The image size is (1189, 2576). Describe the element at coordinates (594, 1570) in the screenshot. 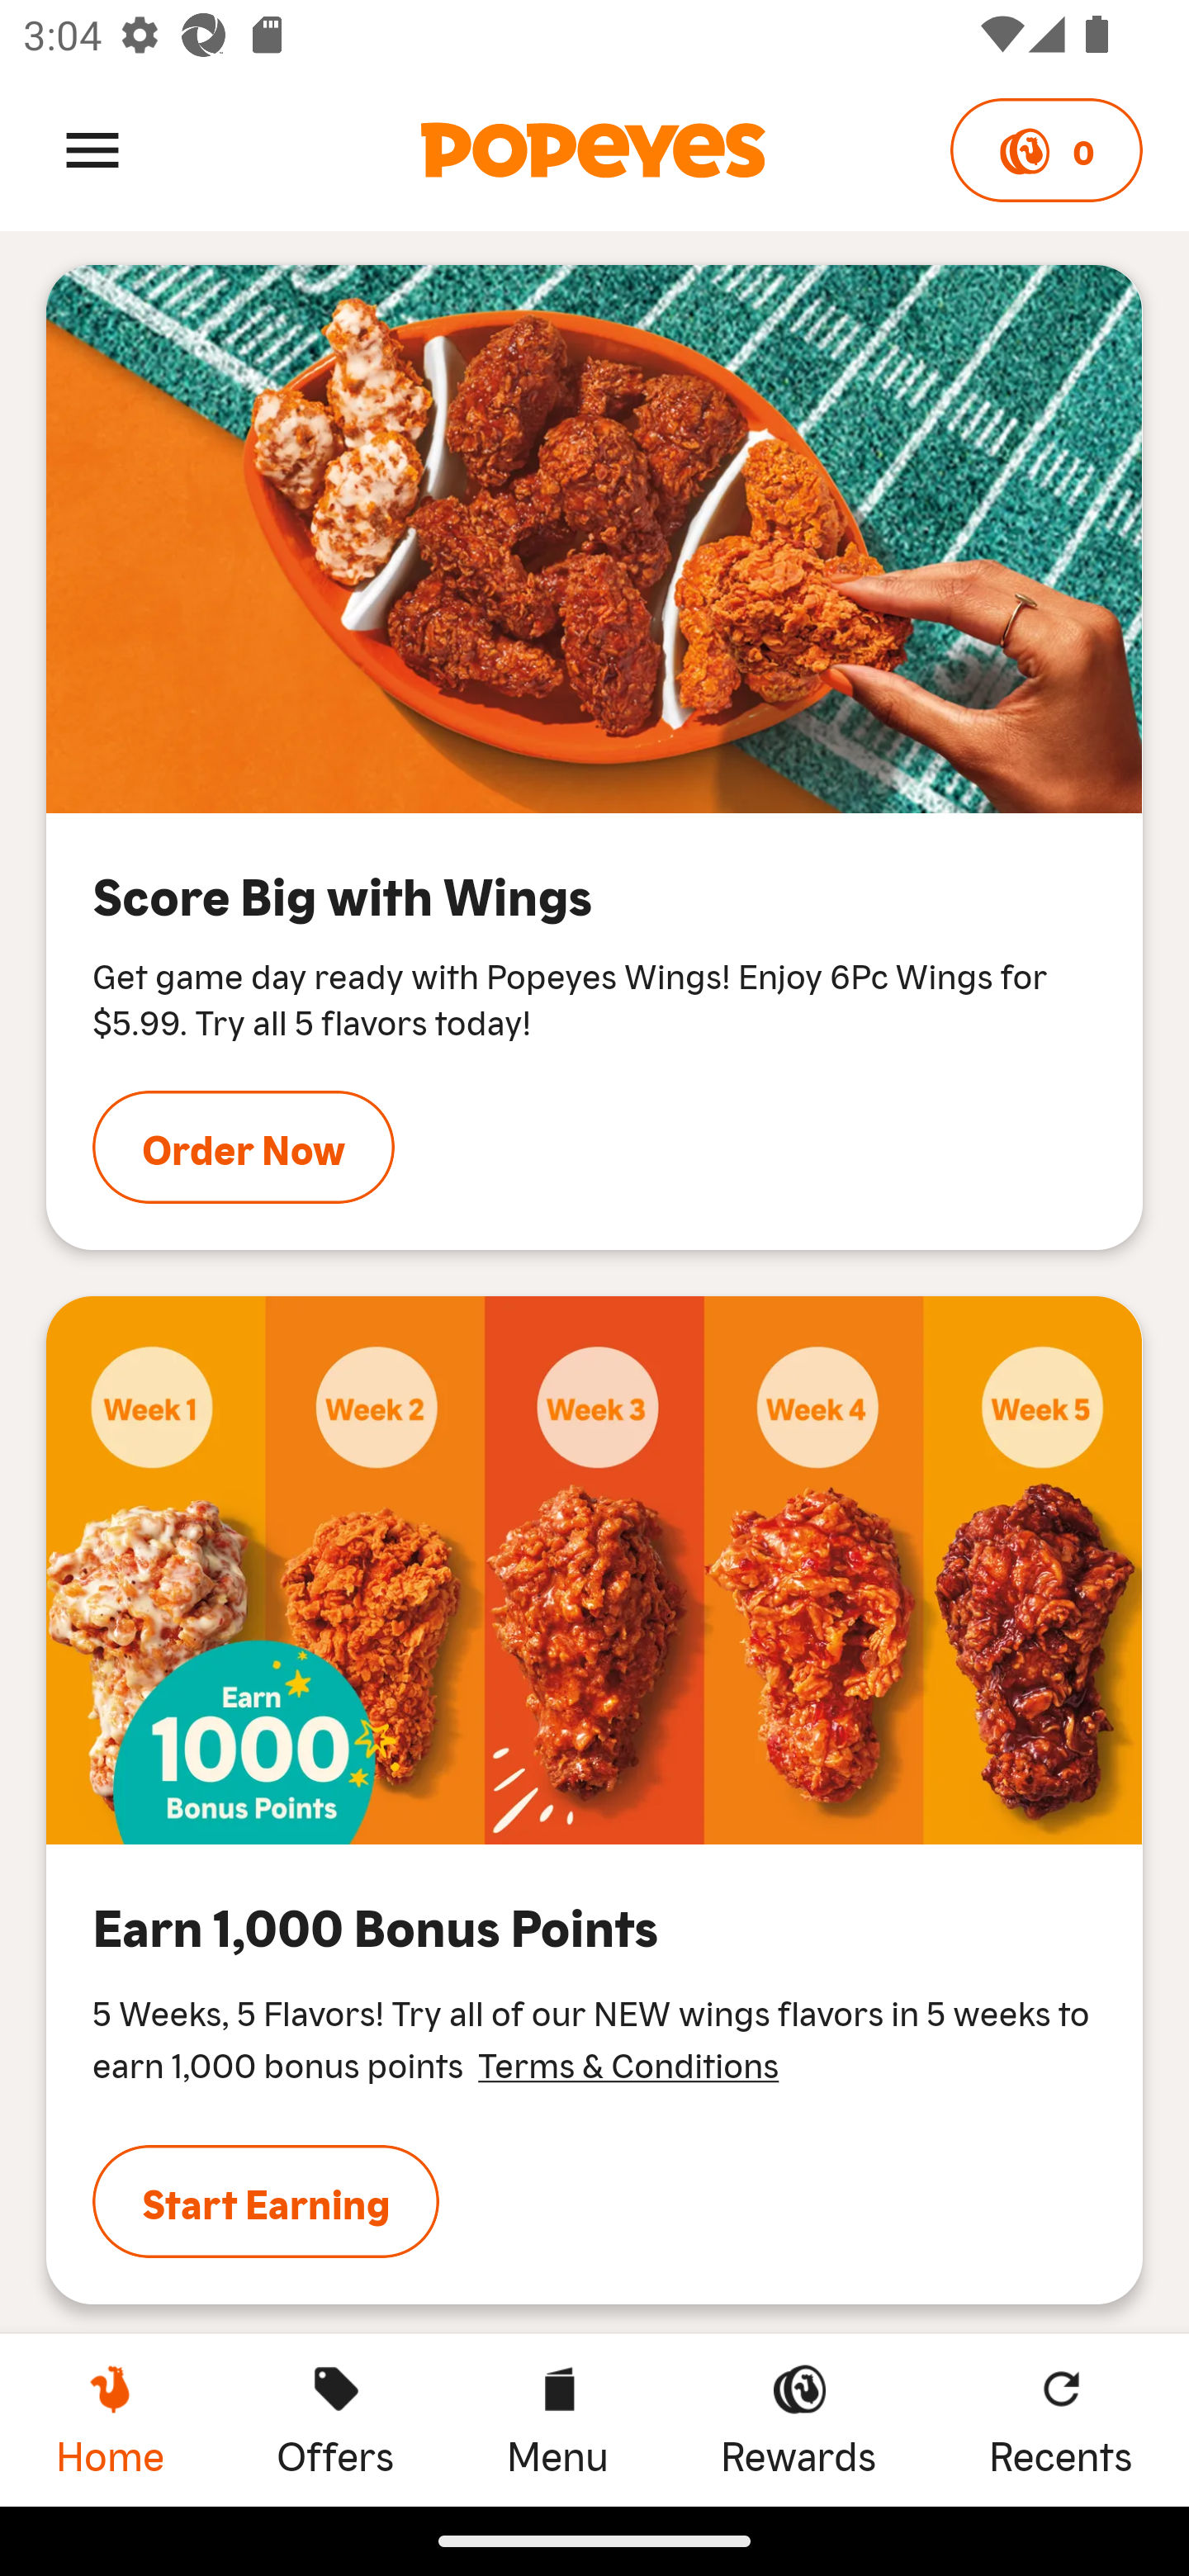

I see `Earn 1,000 Bonus Points` at that location.